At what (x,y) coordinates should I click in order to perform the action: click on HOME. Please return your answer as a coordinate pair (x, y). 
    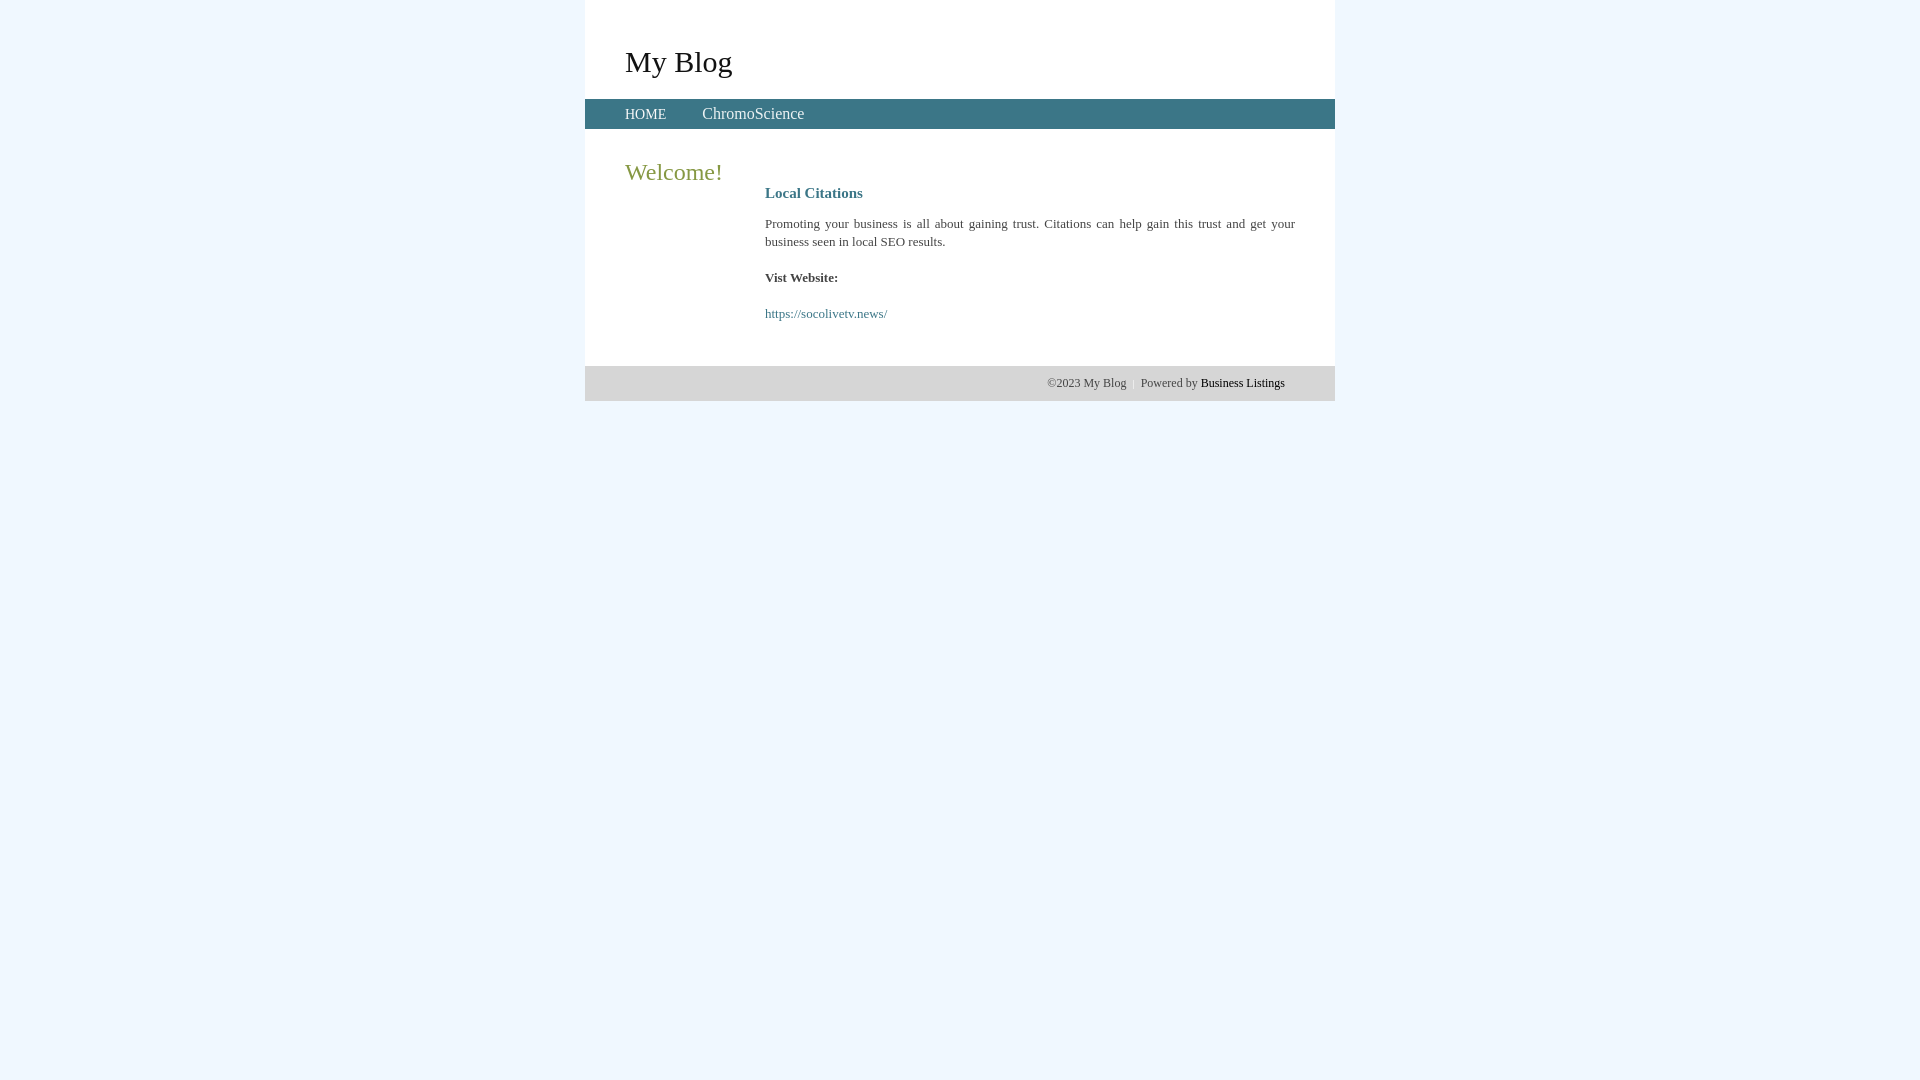
    Looking at the image, I should click on (646, 114).